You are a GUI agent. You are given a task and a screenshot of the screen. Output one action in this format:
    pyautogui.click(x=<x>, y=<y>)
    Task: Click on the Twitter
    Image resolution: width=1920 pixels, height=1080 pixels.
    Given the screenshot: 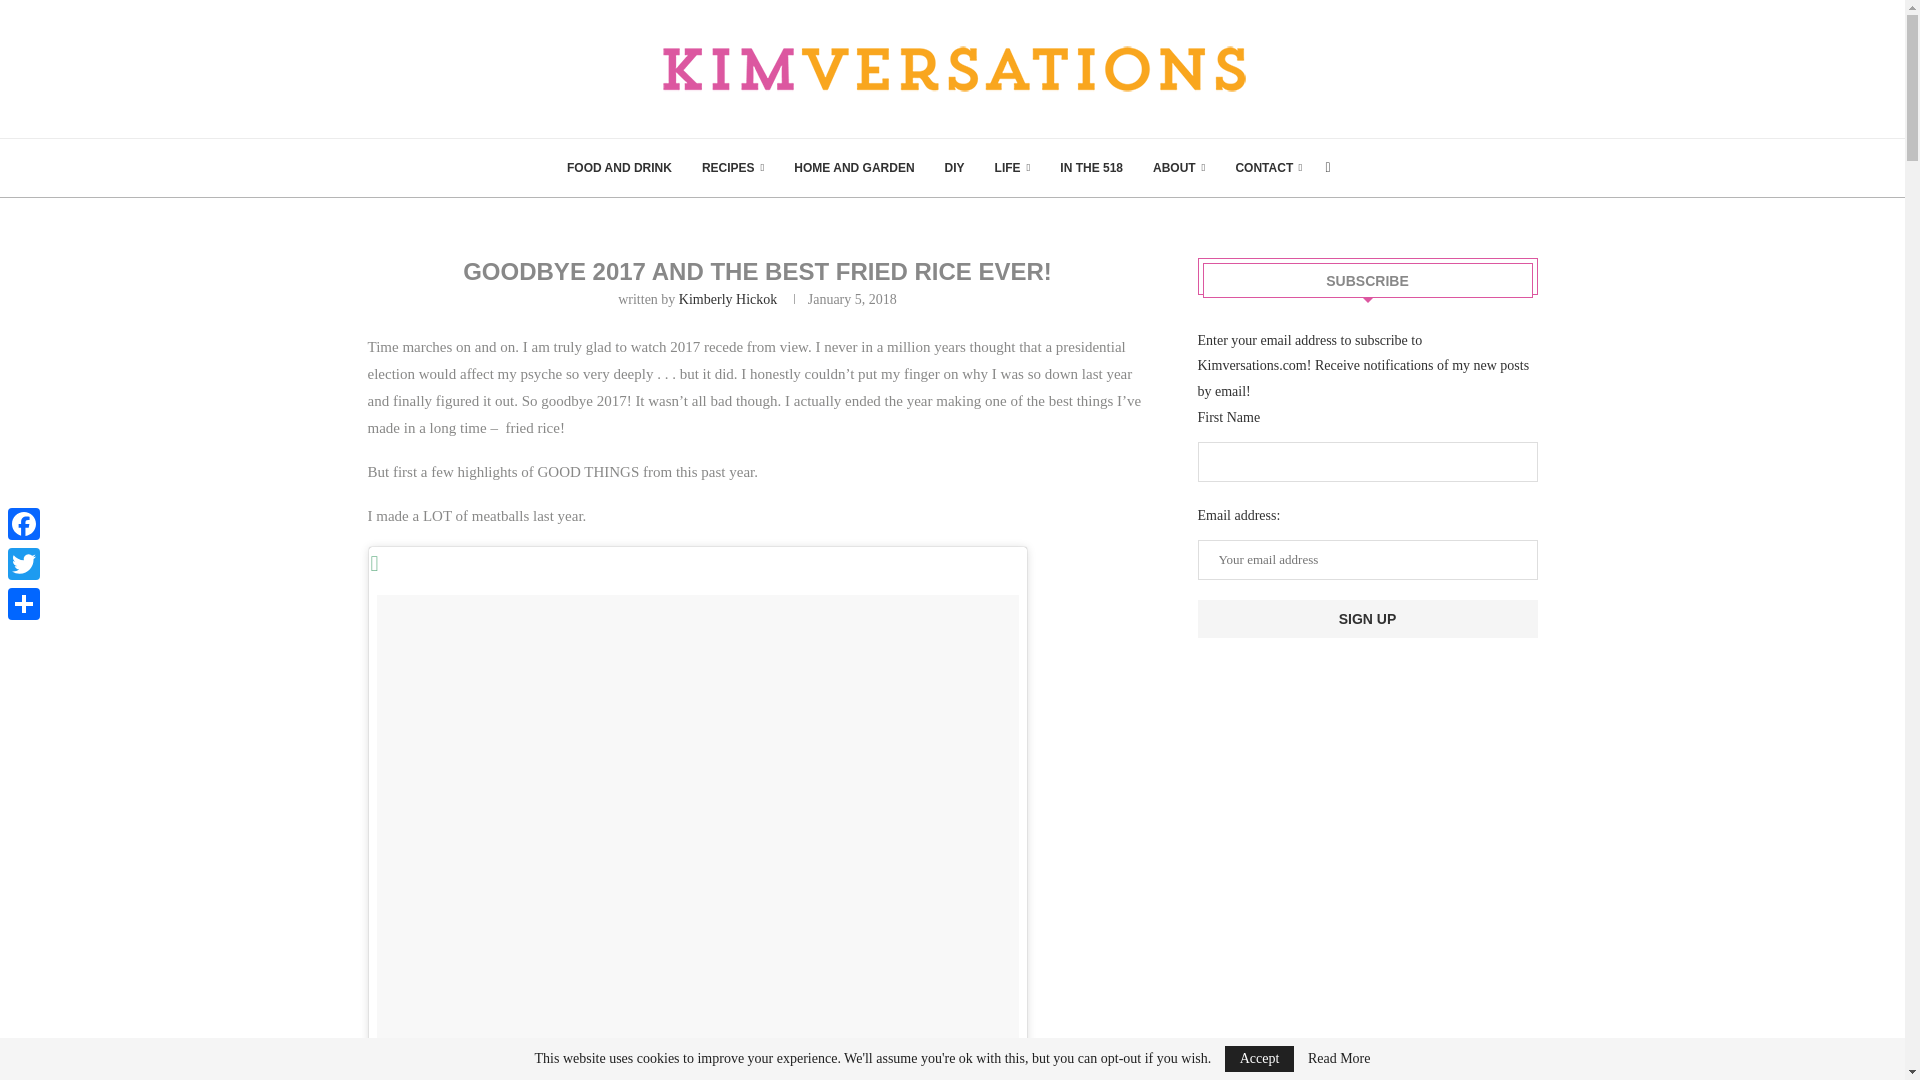 What is the action you would take?
    pyautogui.click(x=24, y=564)
    